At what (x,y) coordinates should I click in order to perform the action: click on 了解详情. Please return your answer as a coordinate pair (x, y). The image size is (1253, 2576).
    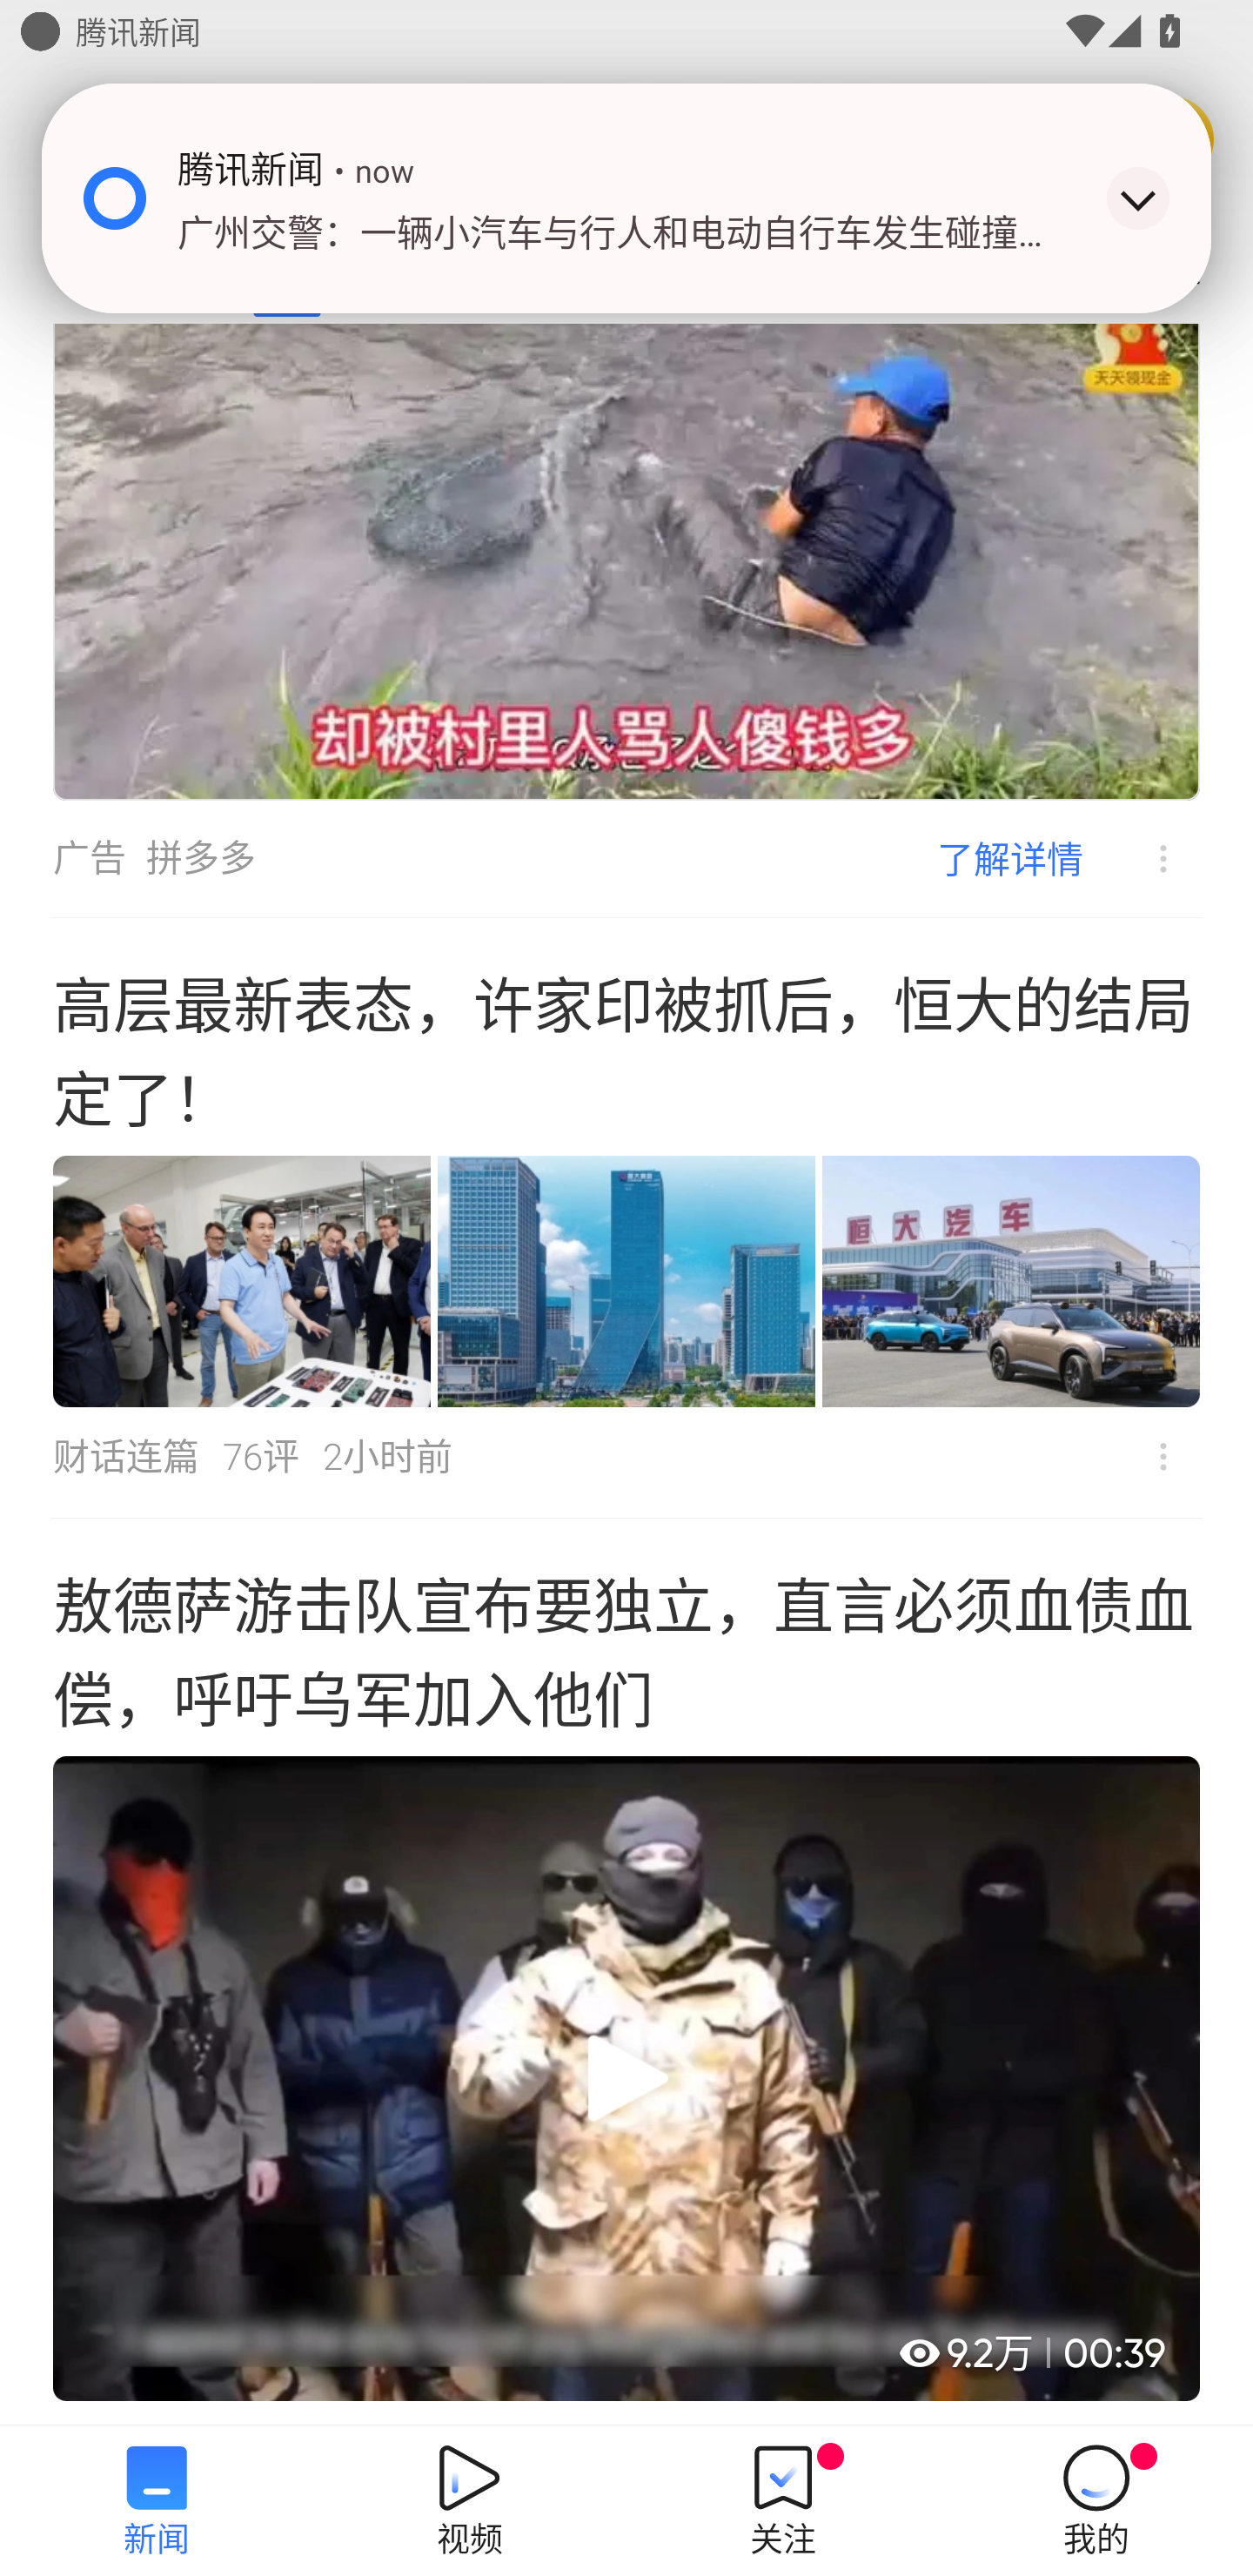
    Looking at the image, I should click on (1010, 859).